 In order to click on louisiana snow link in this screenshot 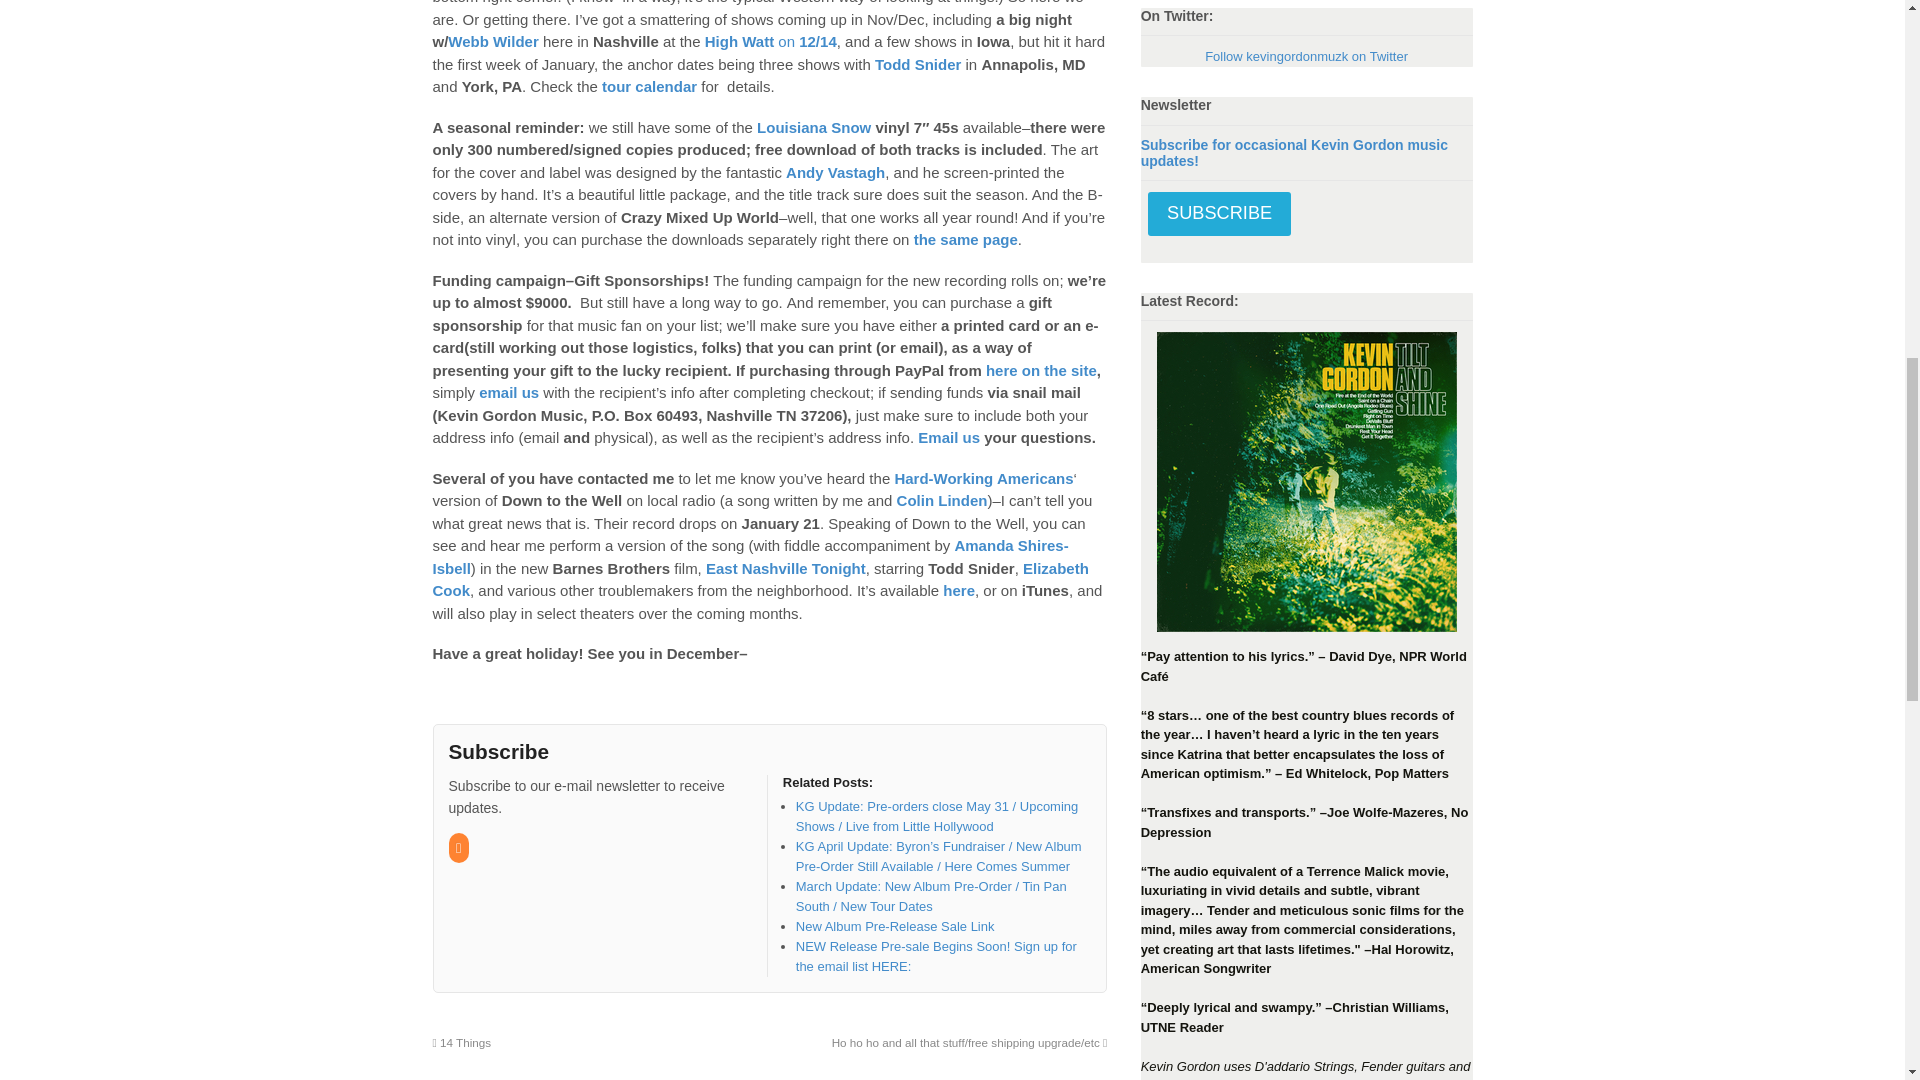, I will do `click(814, 127)`.